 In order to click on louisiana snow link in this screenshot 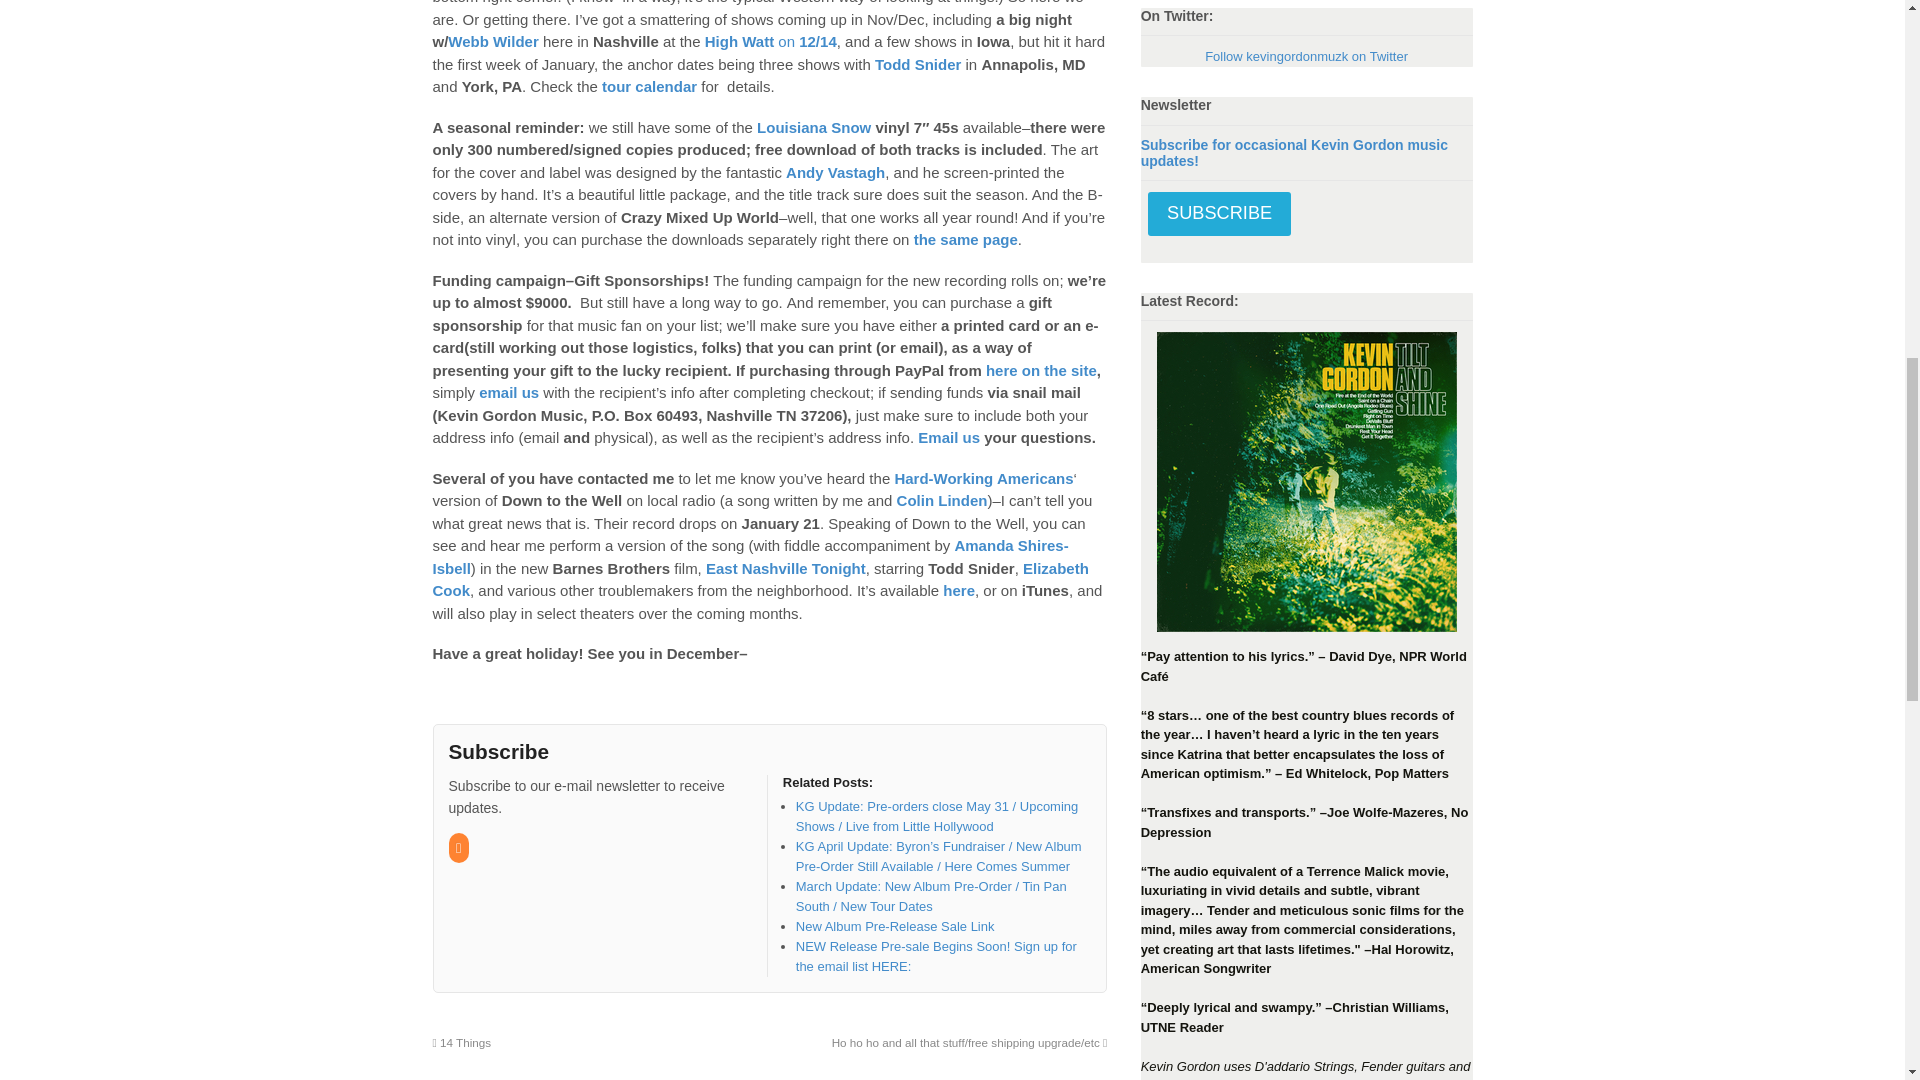, I will do `click(814, 127)`.